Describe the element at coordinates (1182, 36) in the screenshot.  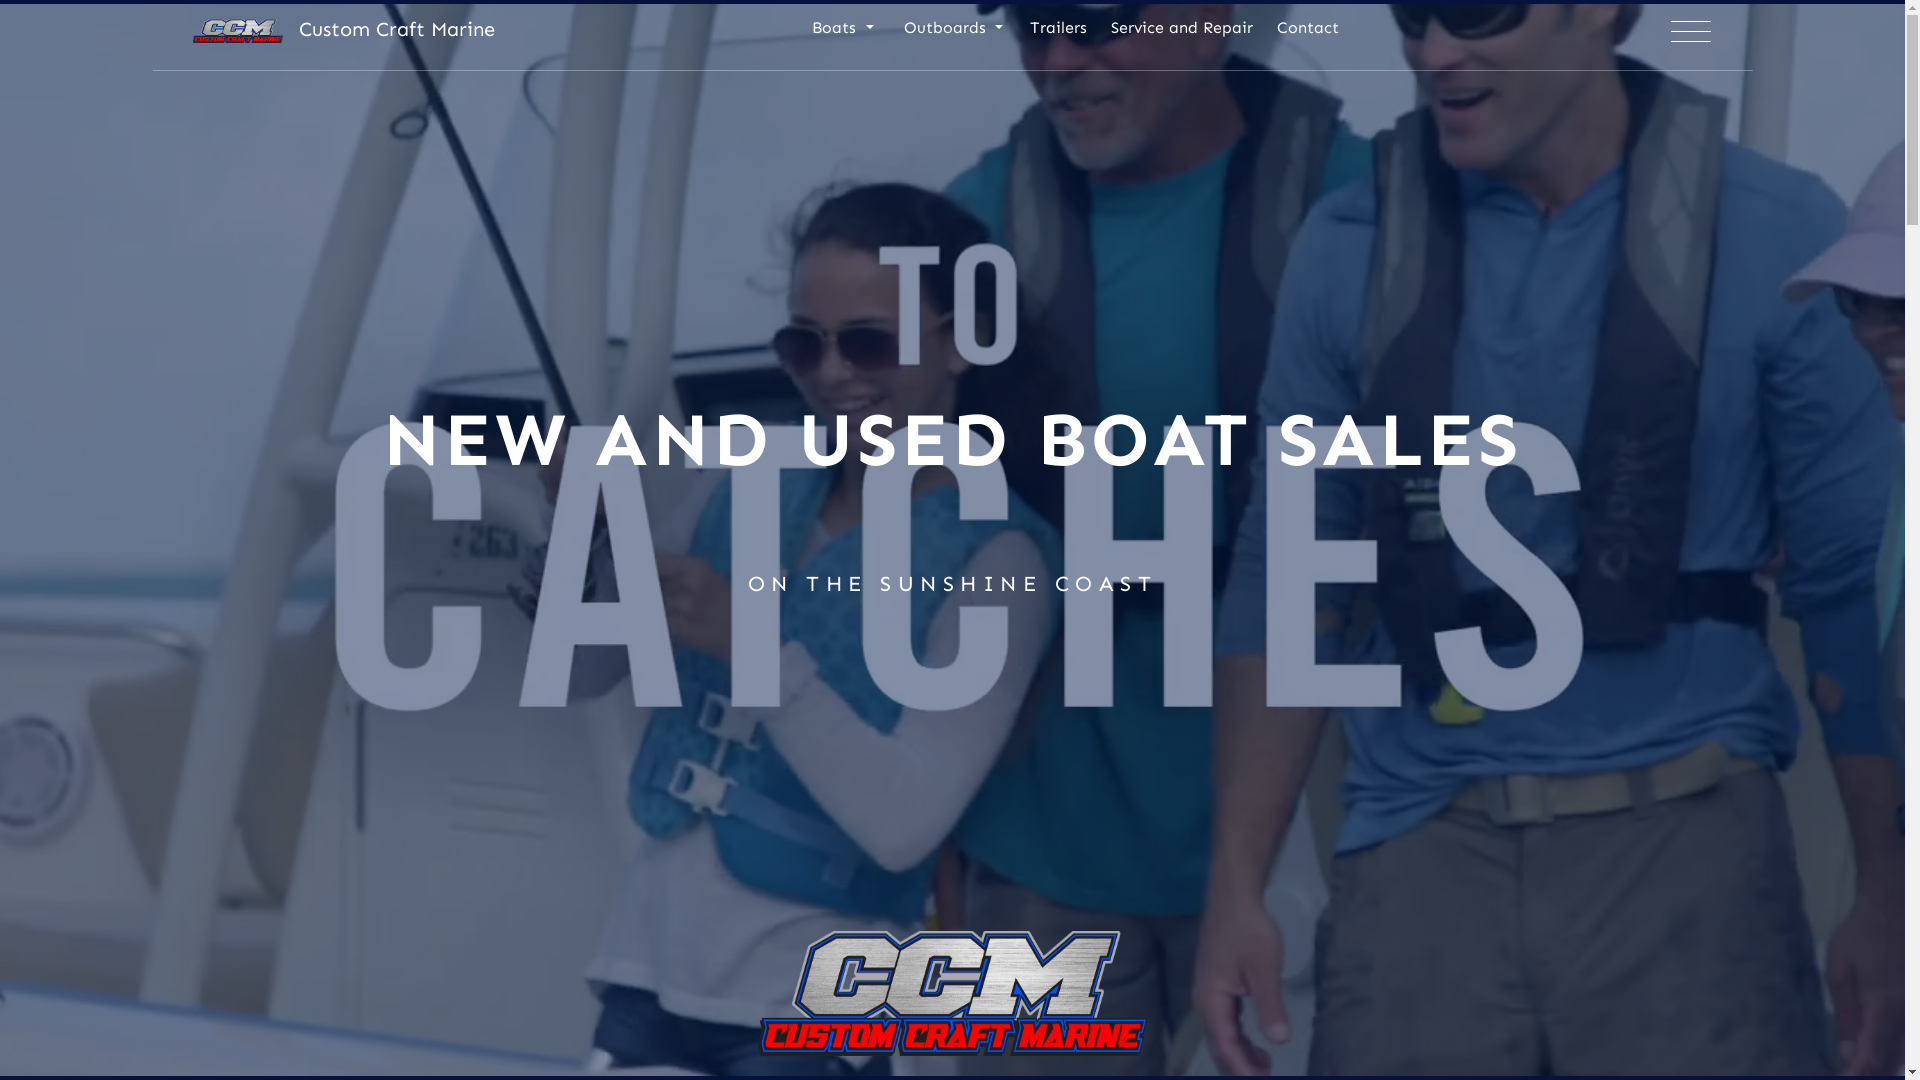
I see `Service and Repair` at that location.